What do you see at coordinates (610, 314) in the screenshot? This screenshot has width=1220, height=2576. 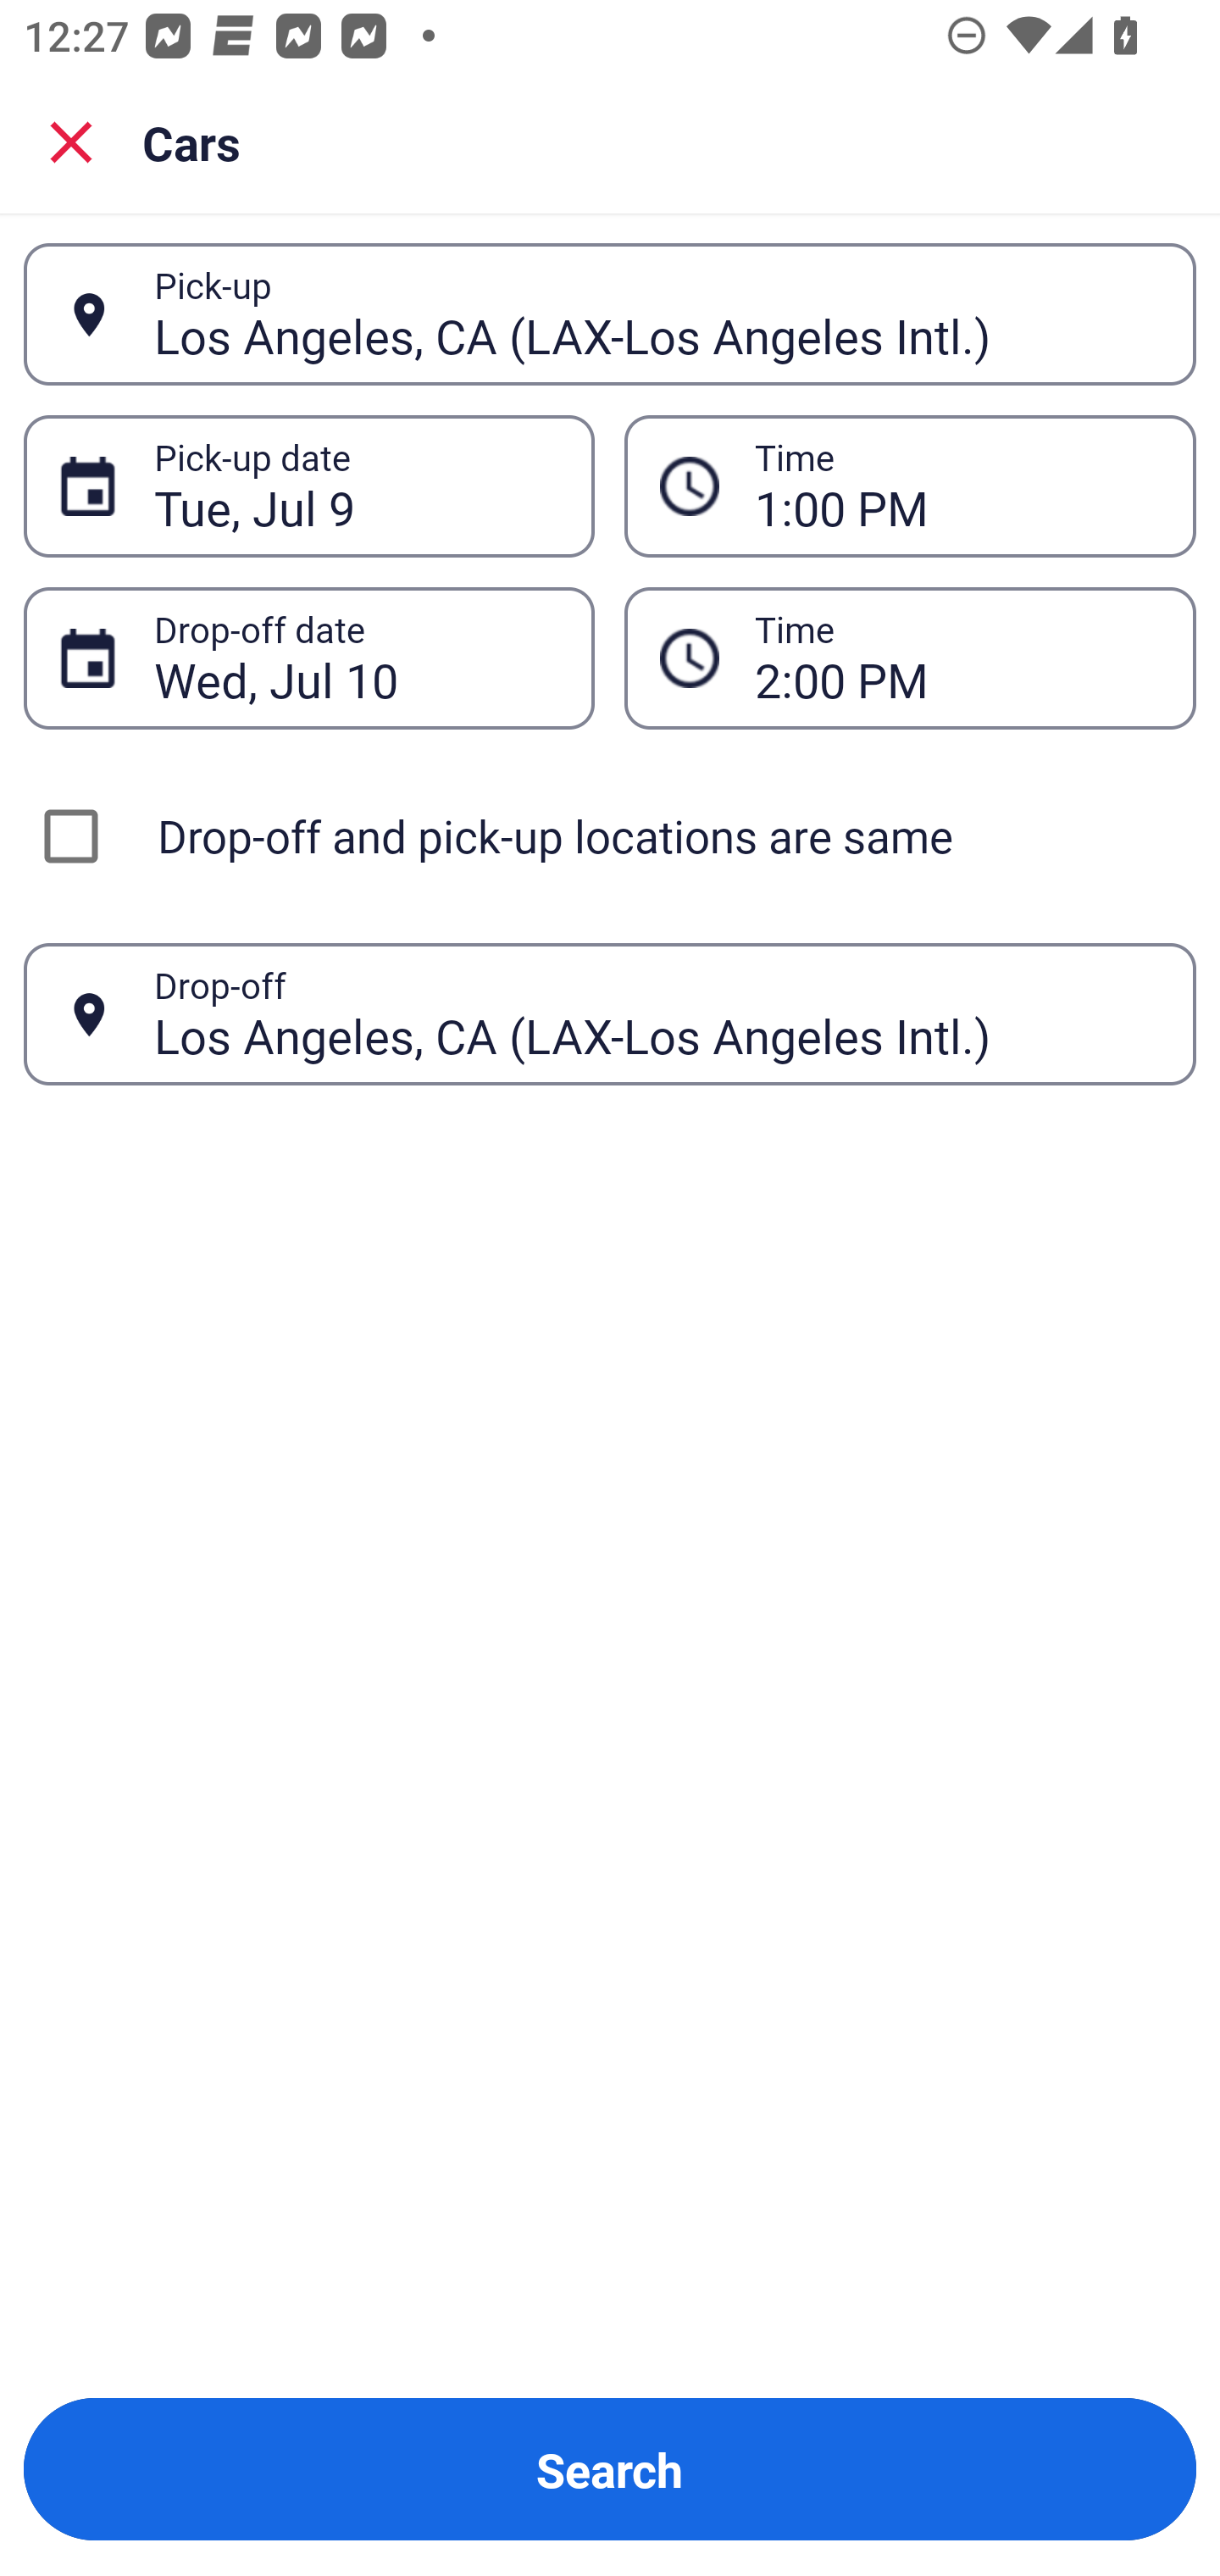 I see `Los Angeles, CA (LAX-Los Angeles Intl.) Pick-up` at bounding box center [610, 314].